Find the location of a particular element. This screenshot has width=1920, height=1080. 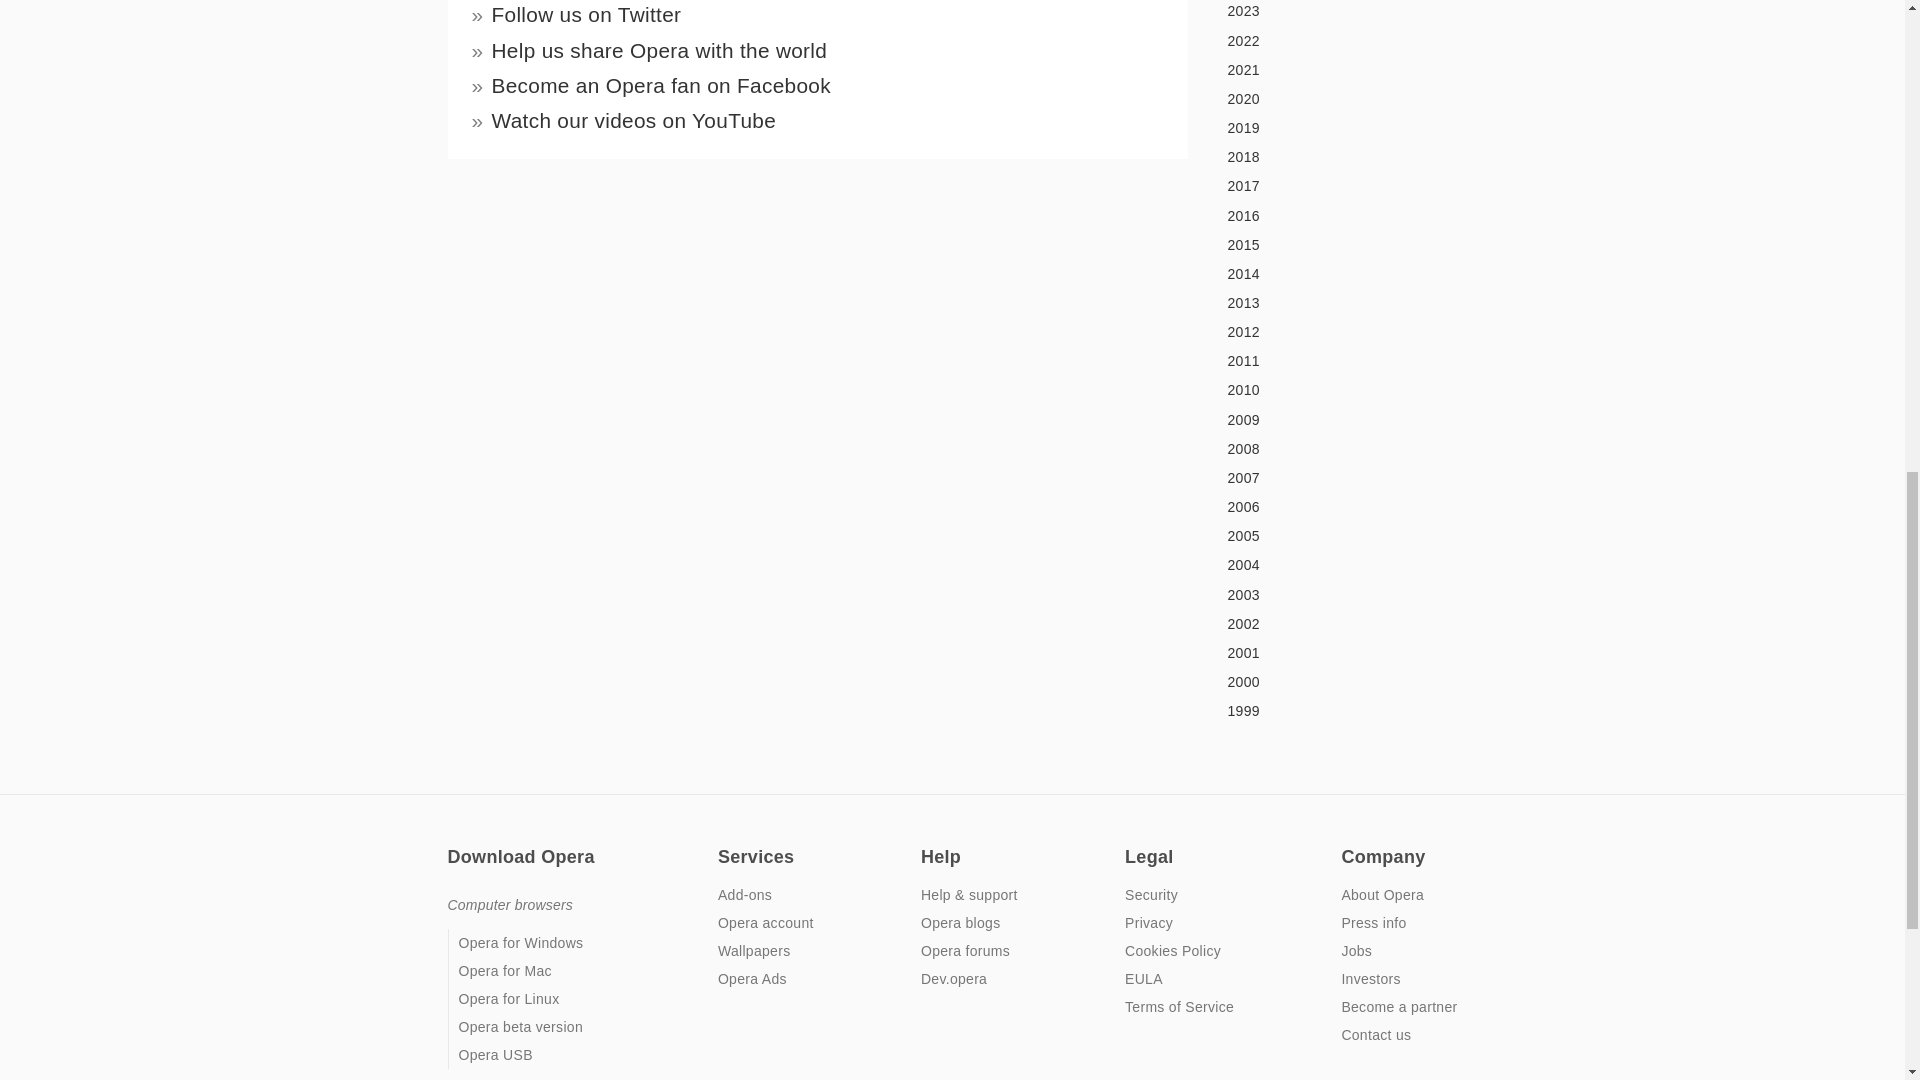

2018 is located at coordinates (1337, 157).